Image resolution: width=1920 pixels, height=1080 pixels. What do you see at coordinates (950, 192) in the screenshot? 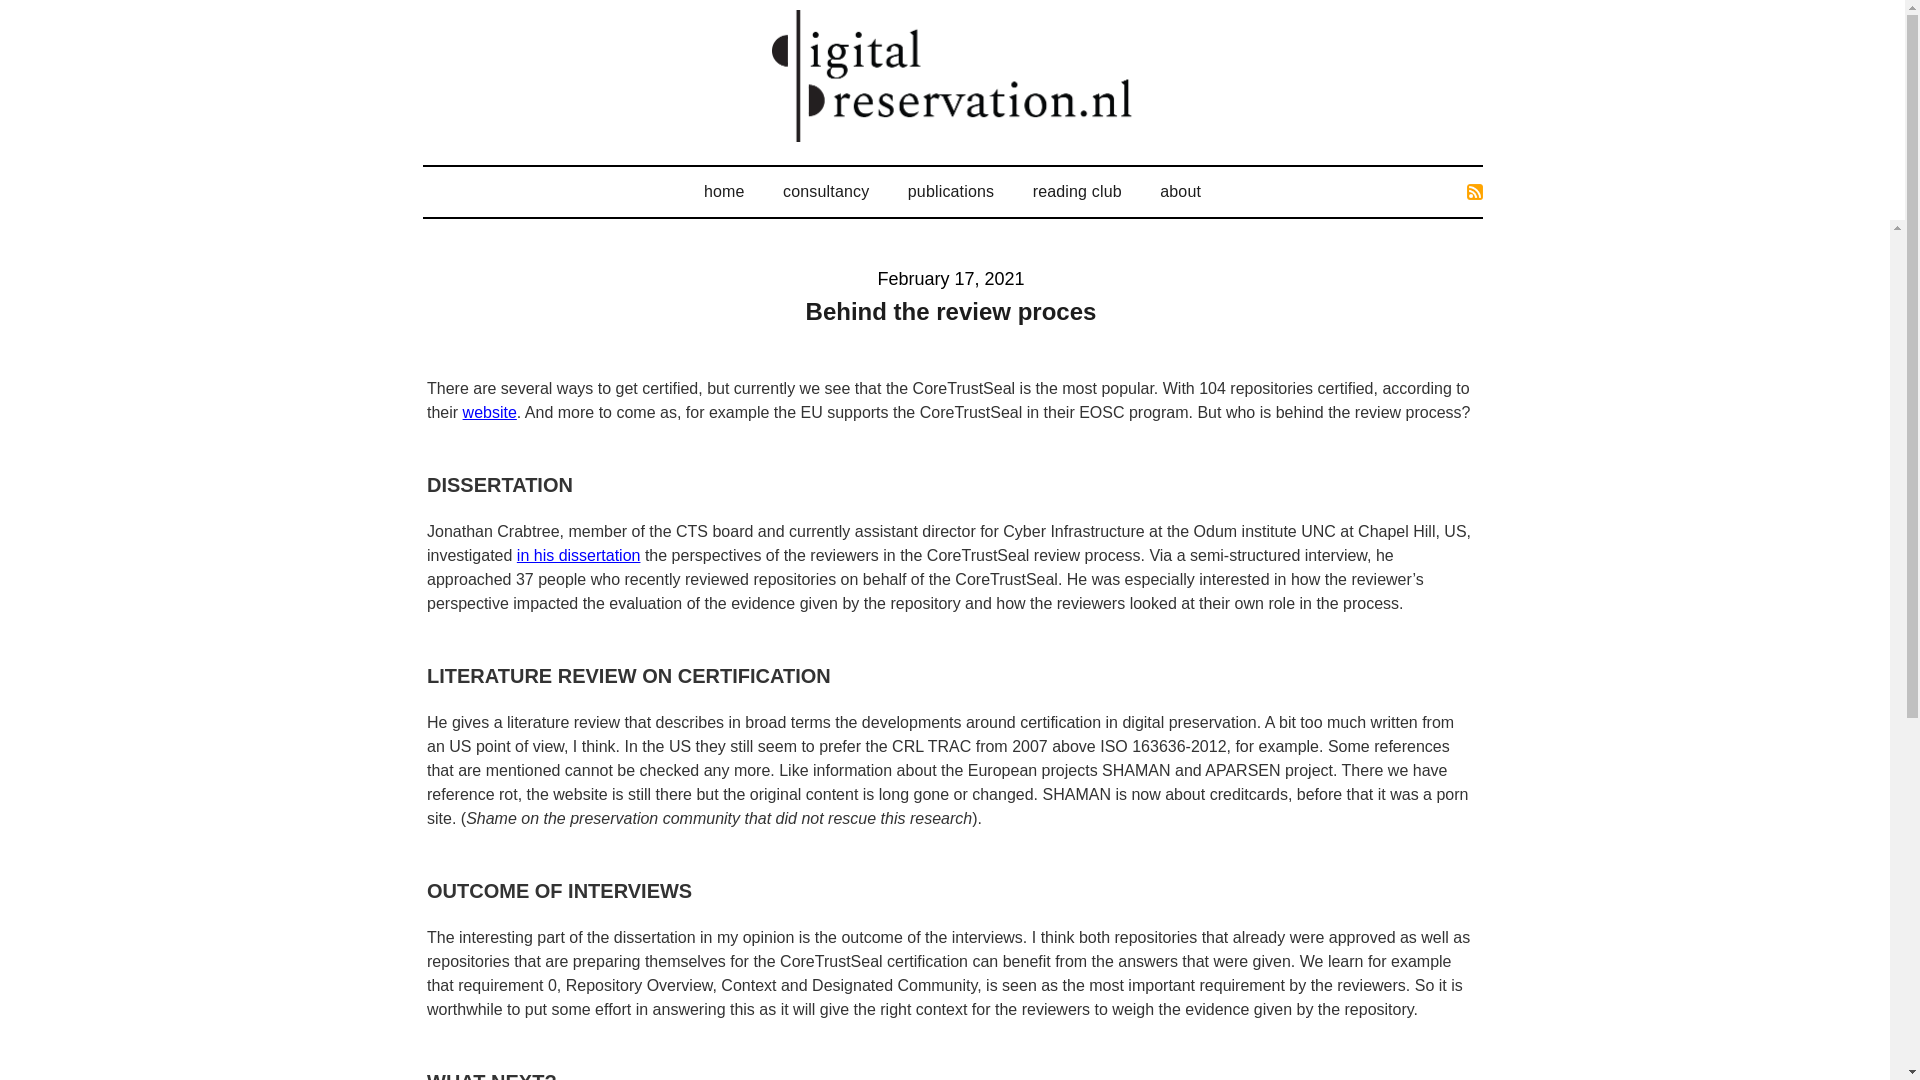
I see `publications` at bounding box center [950, 192].